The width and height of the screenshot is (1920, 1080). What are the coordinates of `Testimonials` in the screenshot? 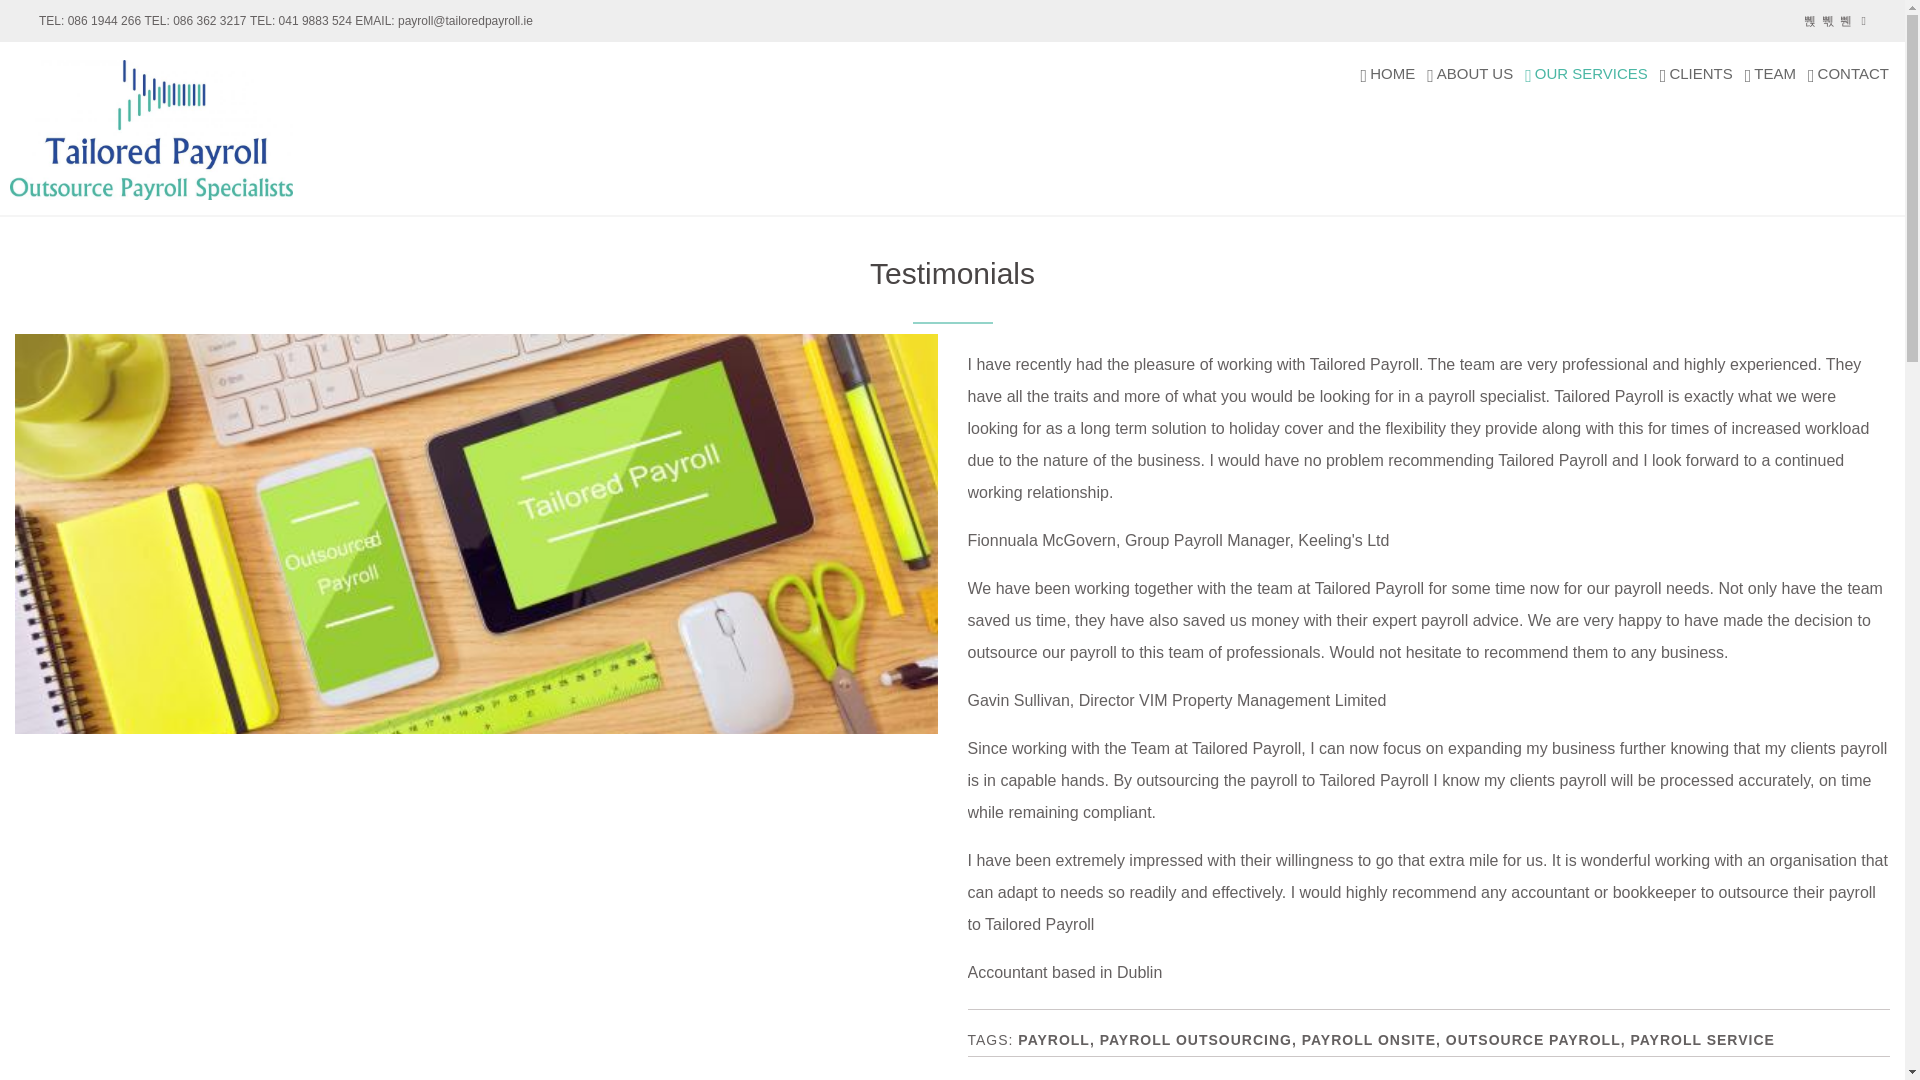 It's located at (952, 274).